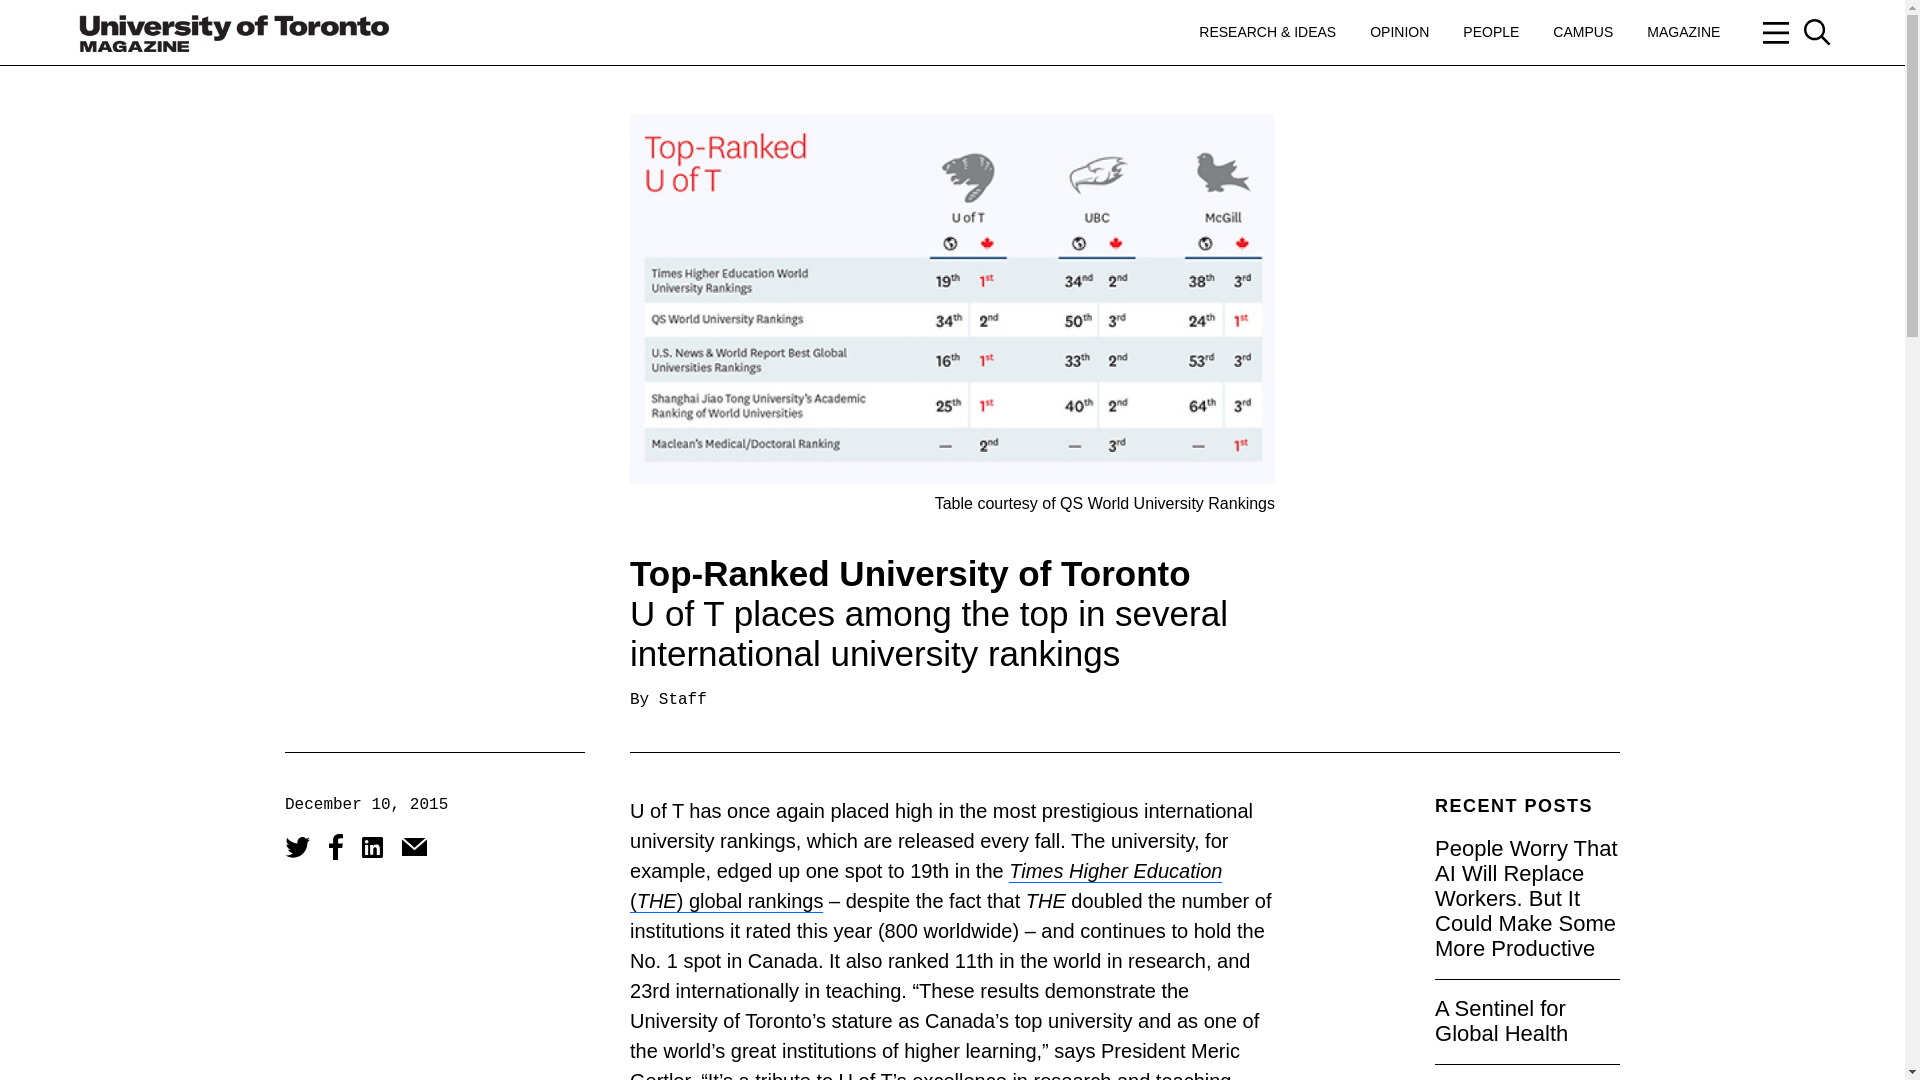 This screenshot has height=1080, width=1920. What do you see at coordinates (1501, 1020) in the screenshot?
I see `A Sentinel for Global Health` at bounding box center [1501, 1020].